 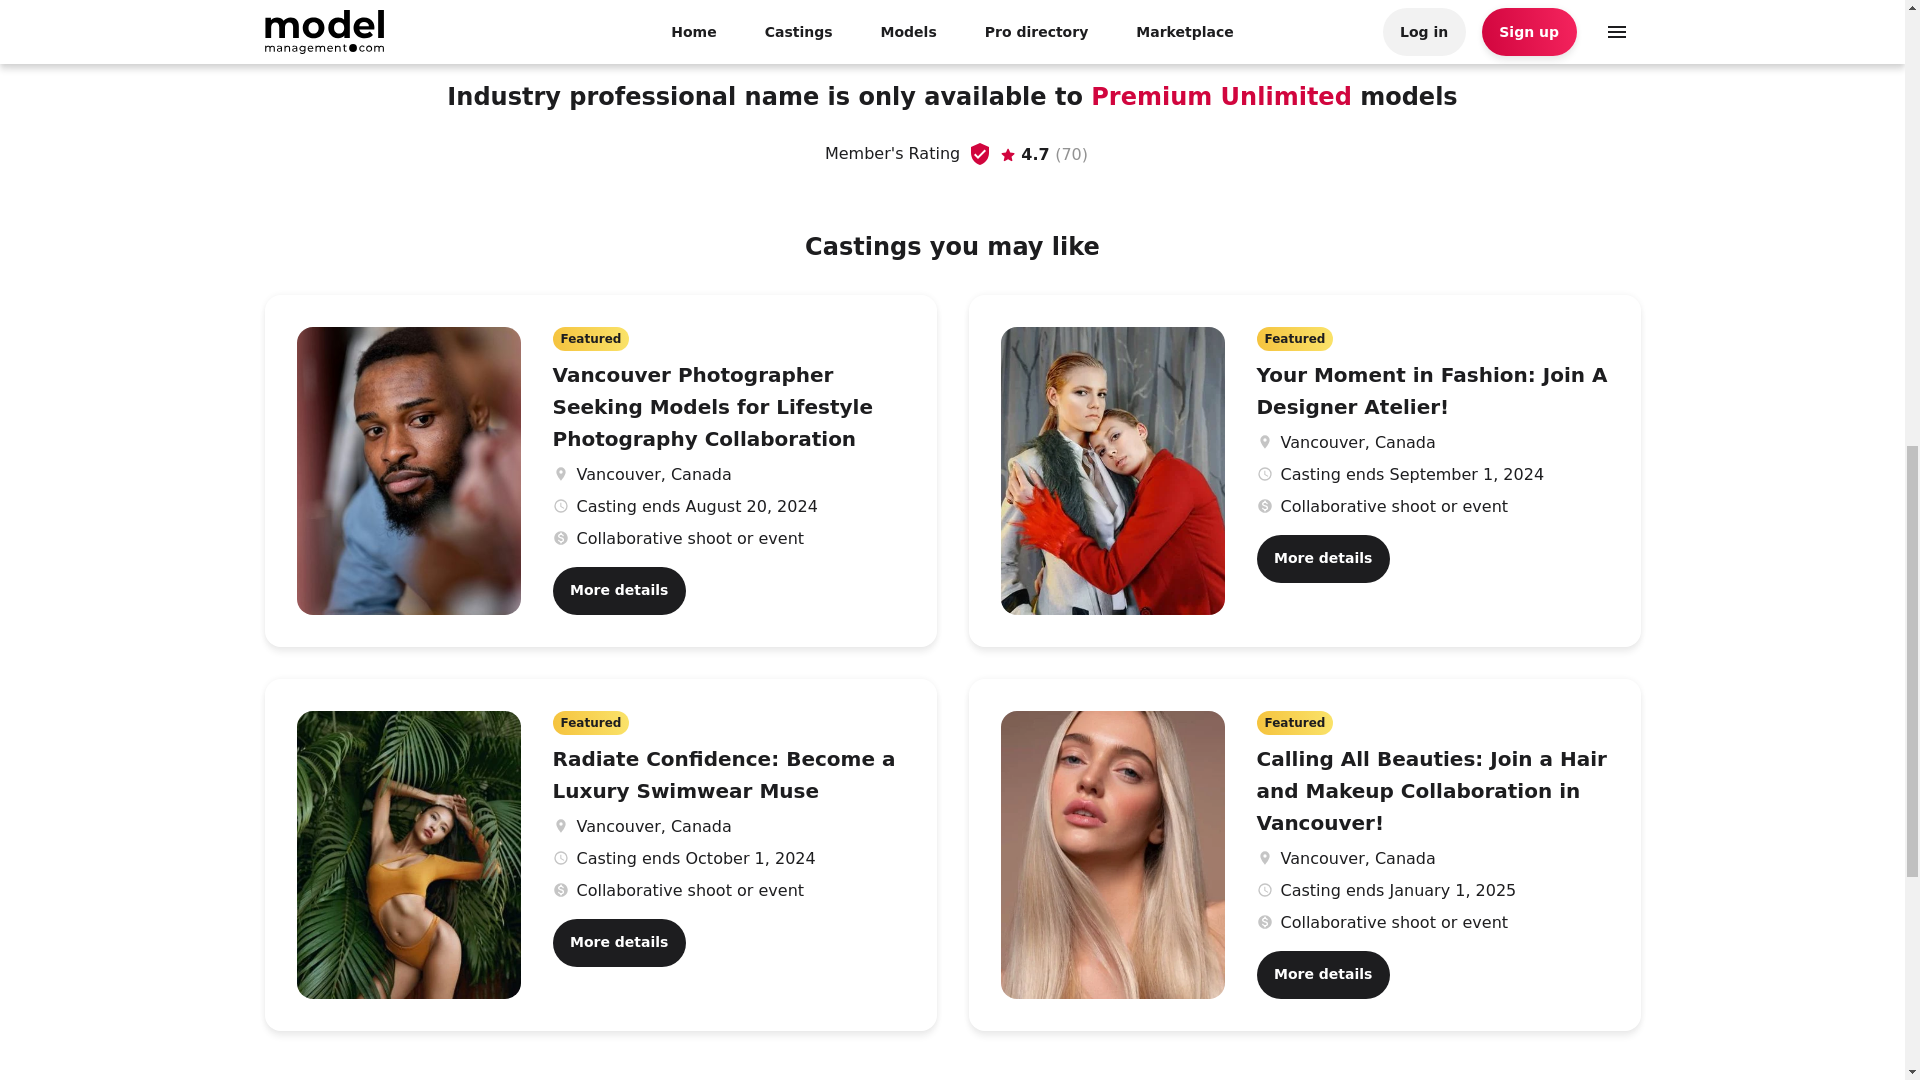 What do you see at coordinates (618, 942) in the screenshot?
I see `More details` at bounding box center [618, 942].